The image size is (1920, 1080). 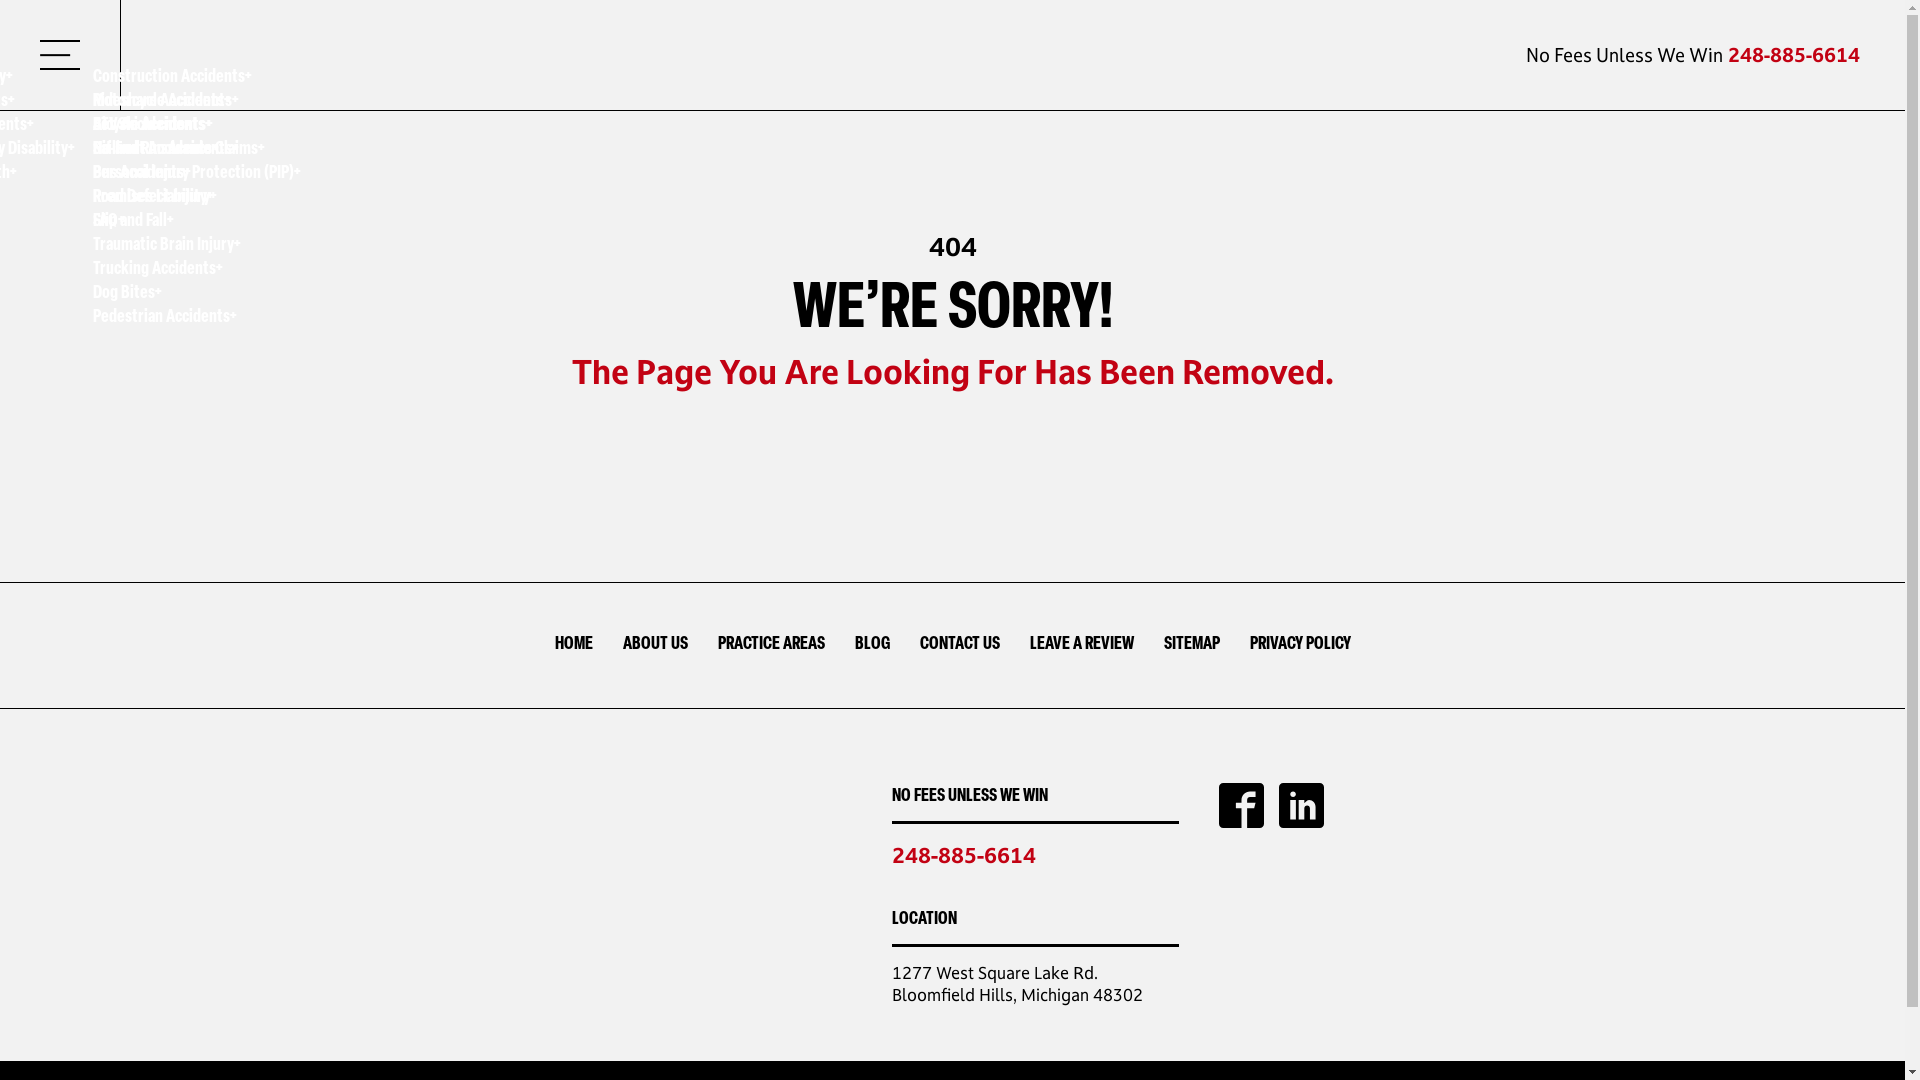 What do you see at coordinates (1794, 56) in the screenshot?
I see `248-885-6614` at bounding box center [1794, 56].